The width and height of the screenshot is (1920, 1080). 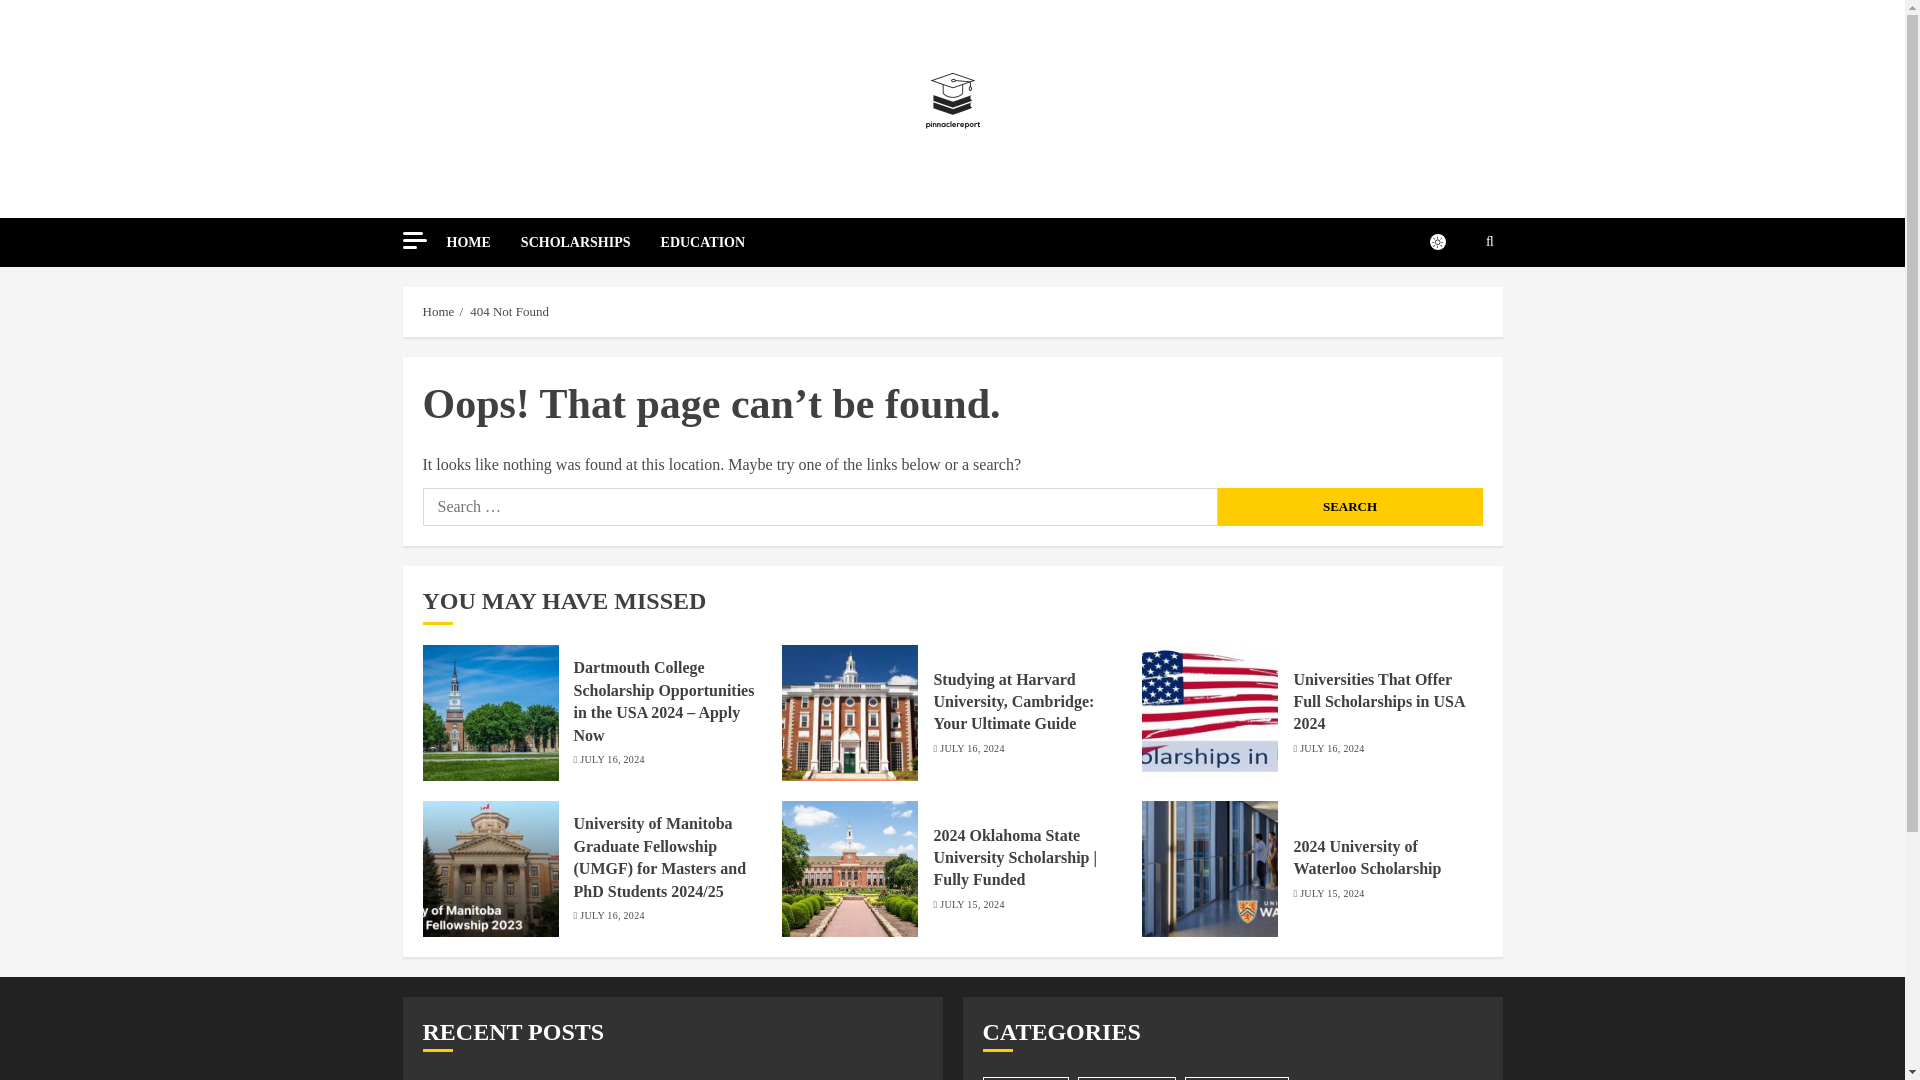 I want to click on 2024 University of Waterloo Scholarship, so click(x=1366, y=858).